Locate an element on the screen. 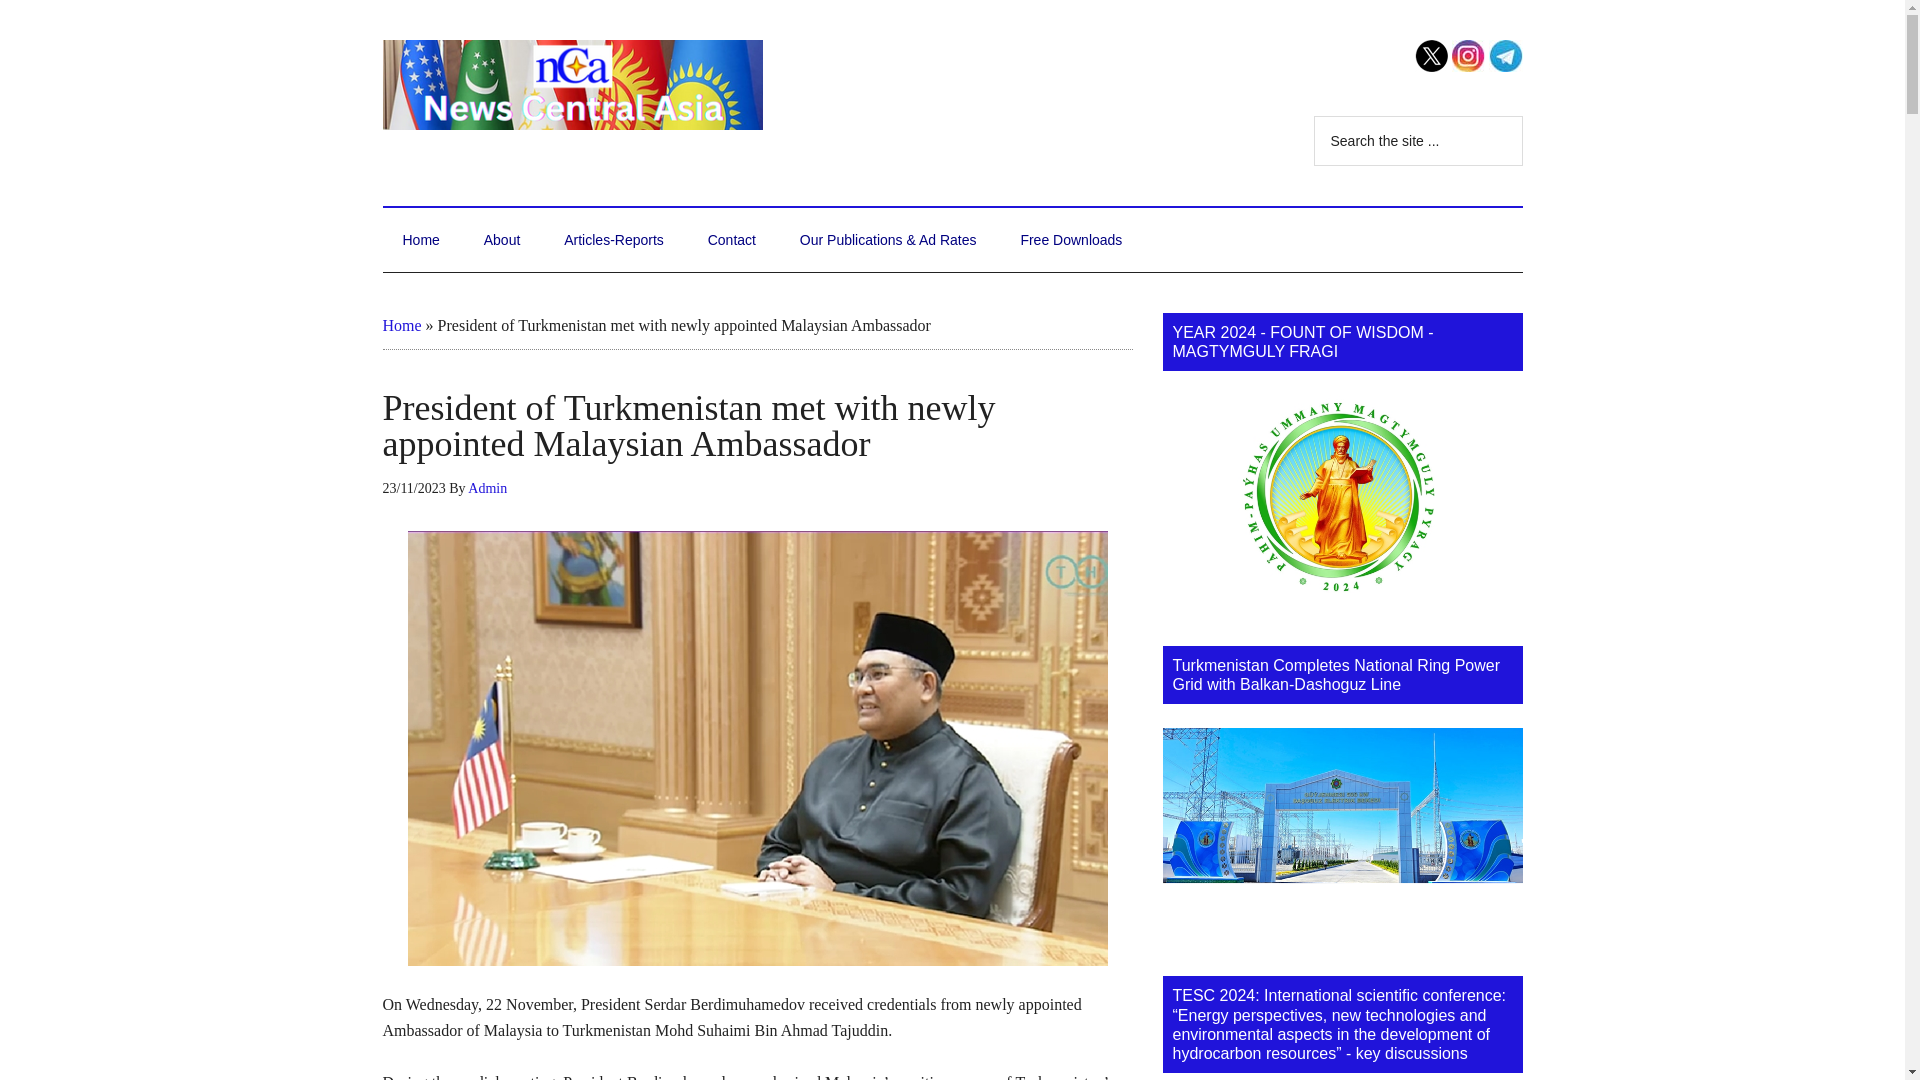  Articles-Reports is located at coordinates (613, 240).